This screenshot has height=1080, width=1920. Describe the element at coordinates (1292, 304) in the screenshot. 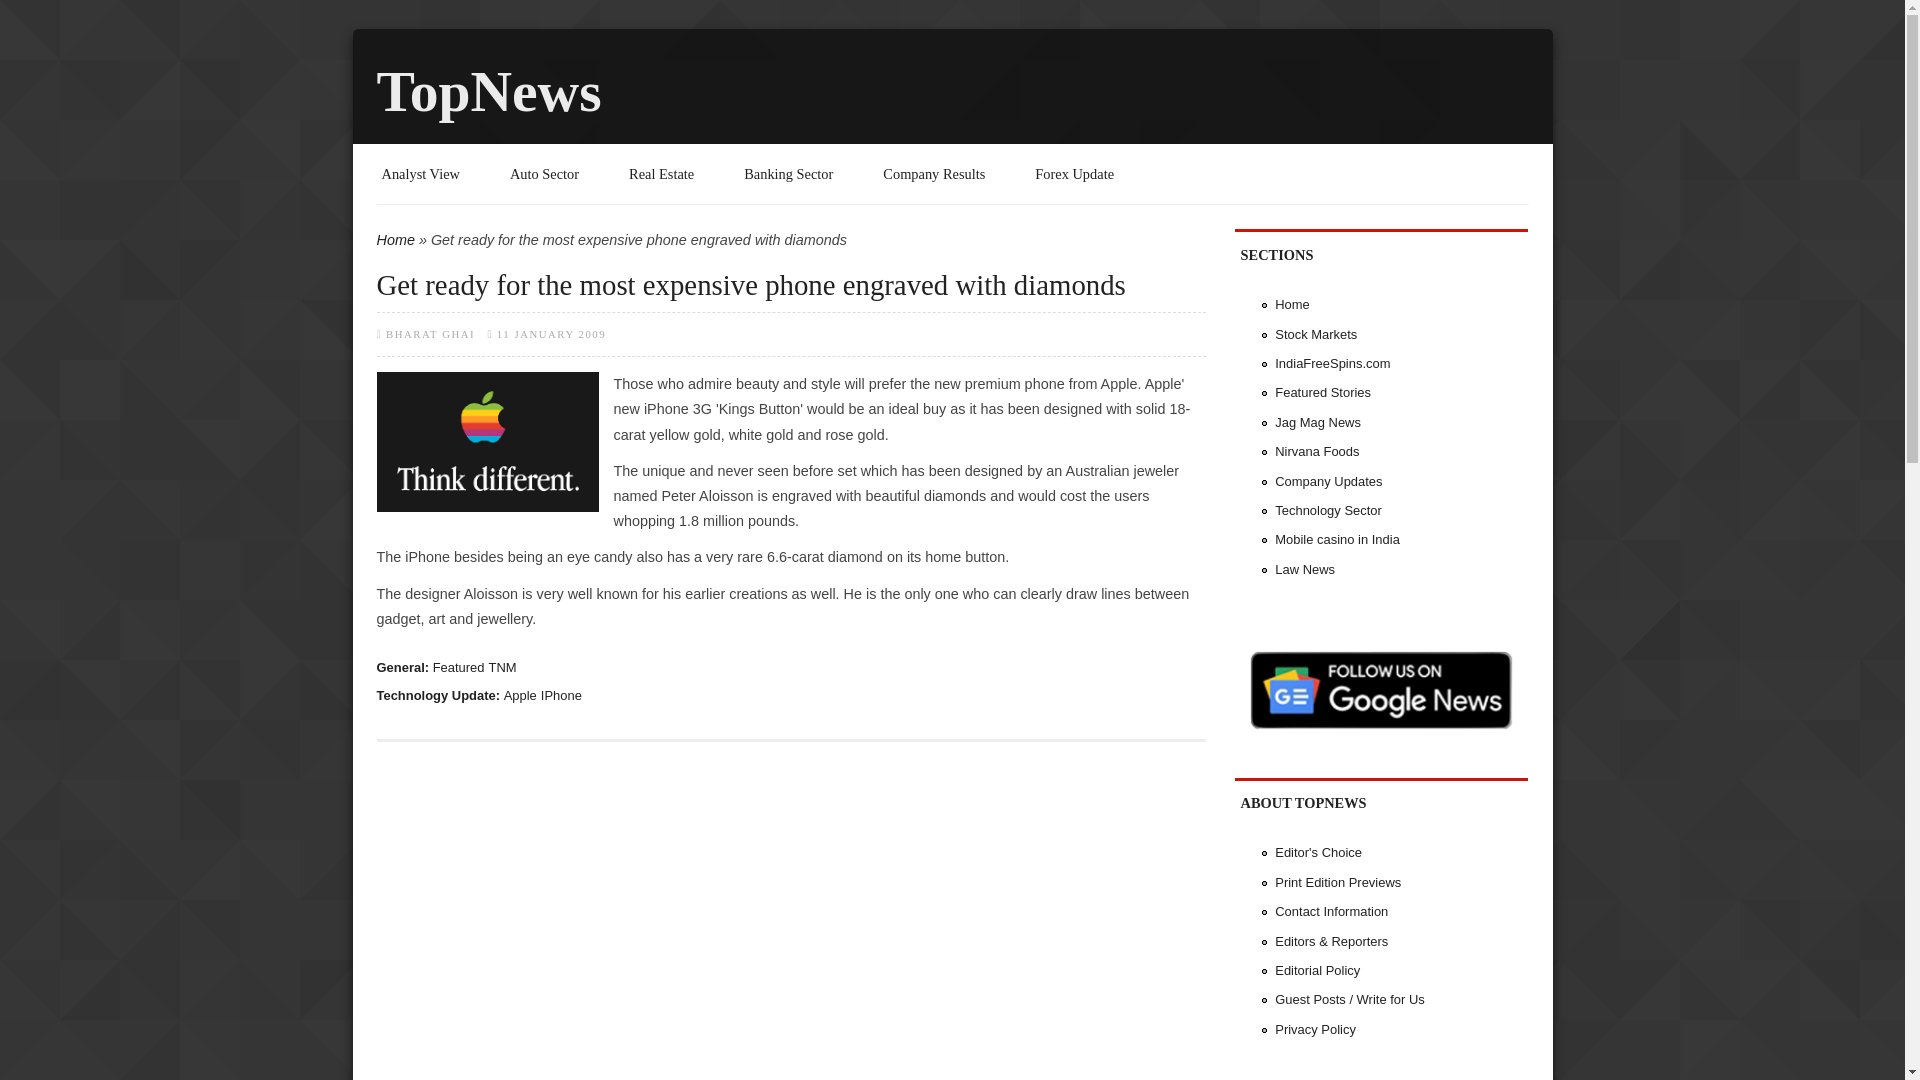

I see `Home` at that location.